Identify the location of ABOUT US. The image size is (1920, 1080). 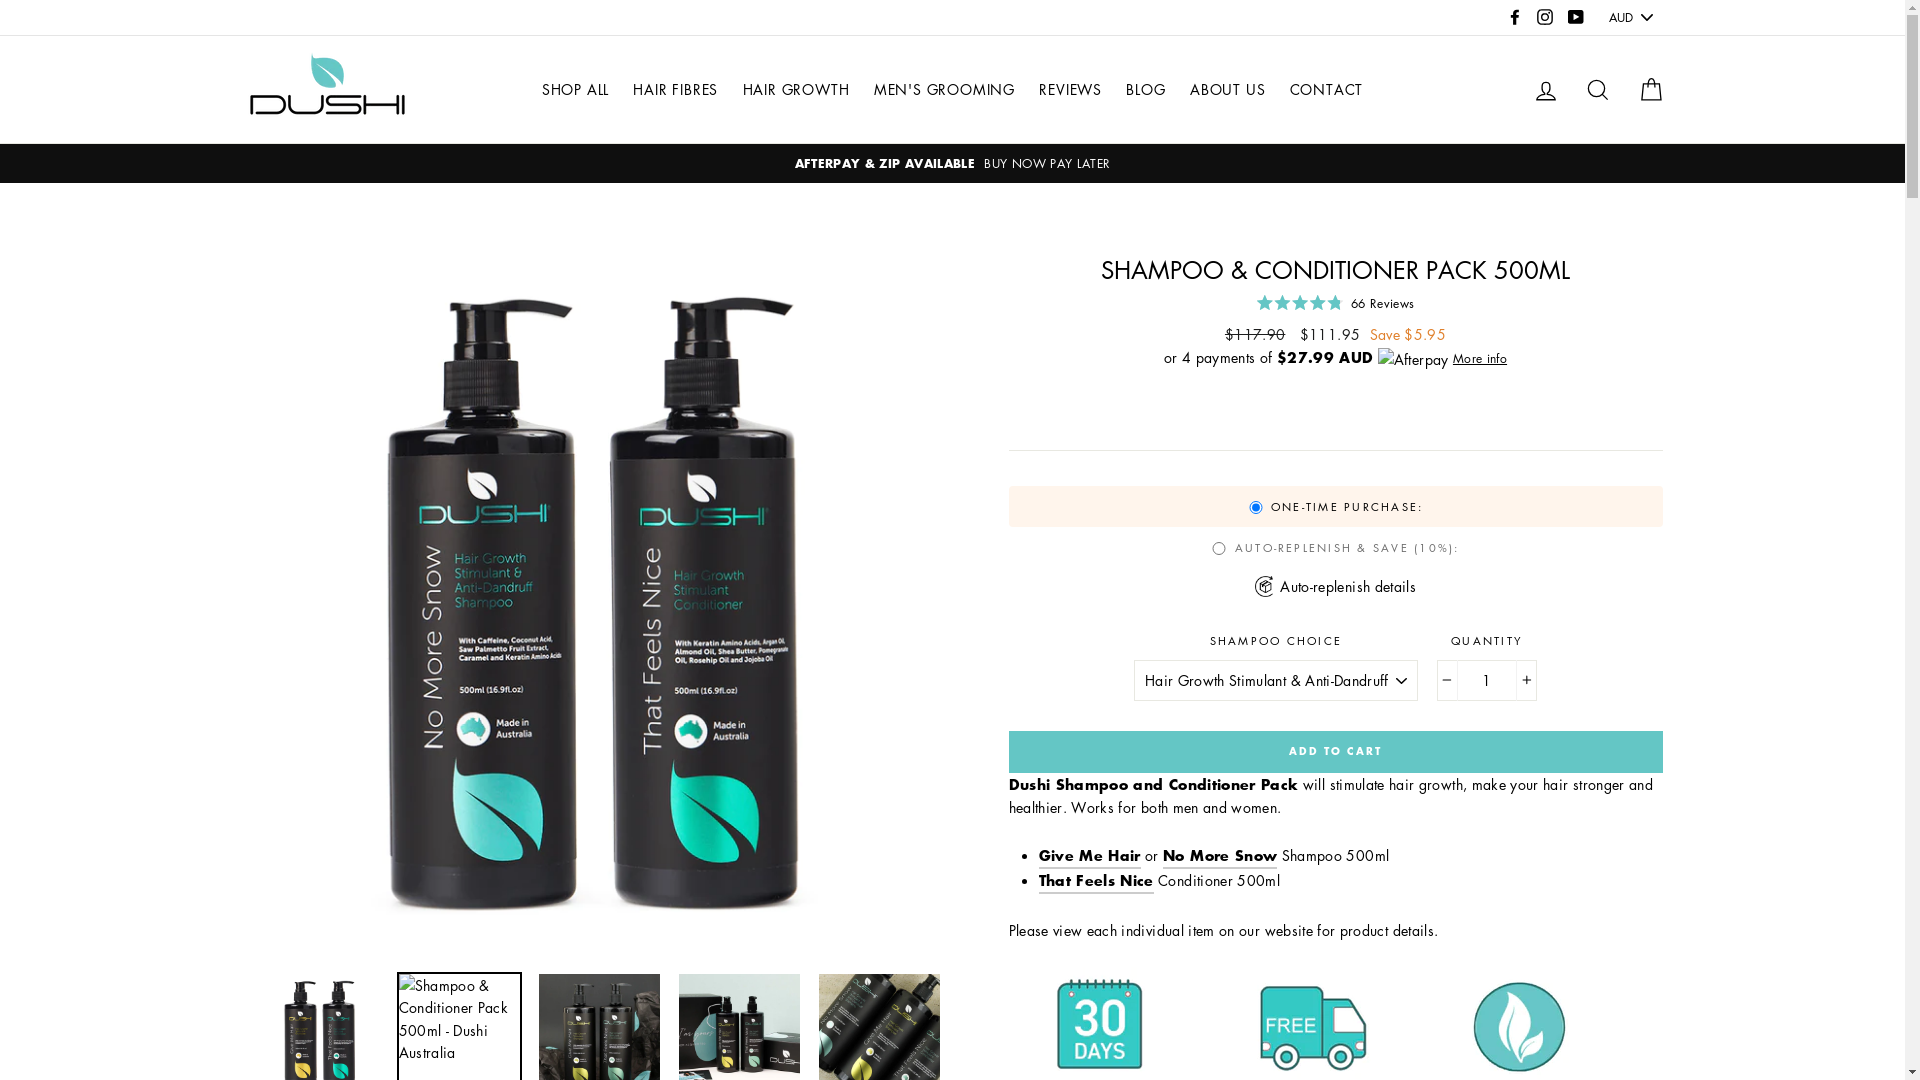
(1228, 90).